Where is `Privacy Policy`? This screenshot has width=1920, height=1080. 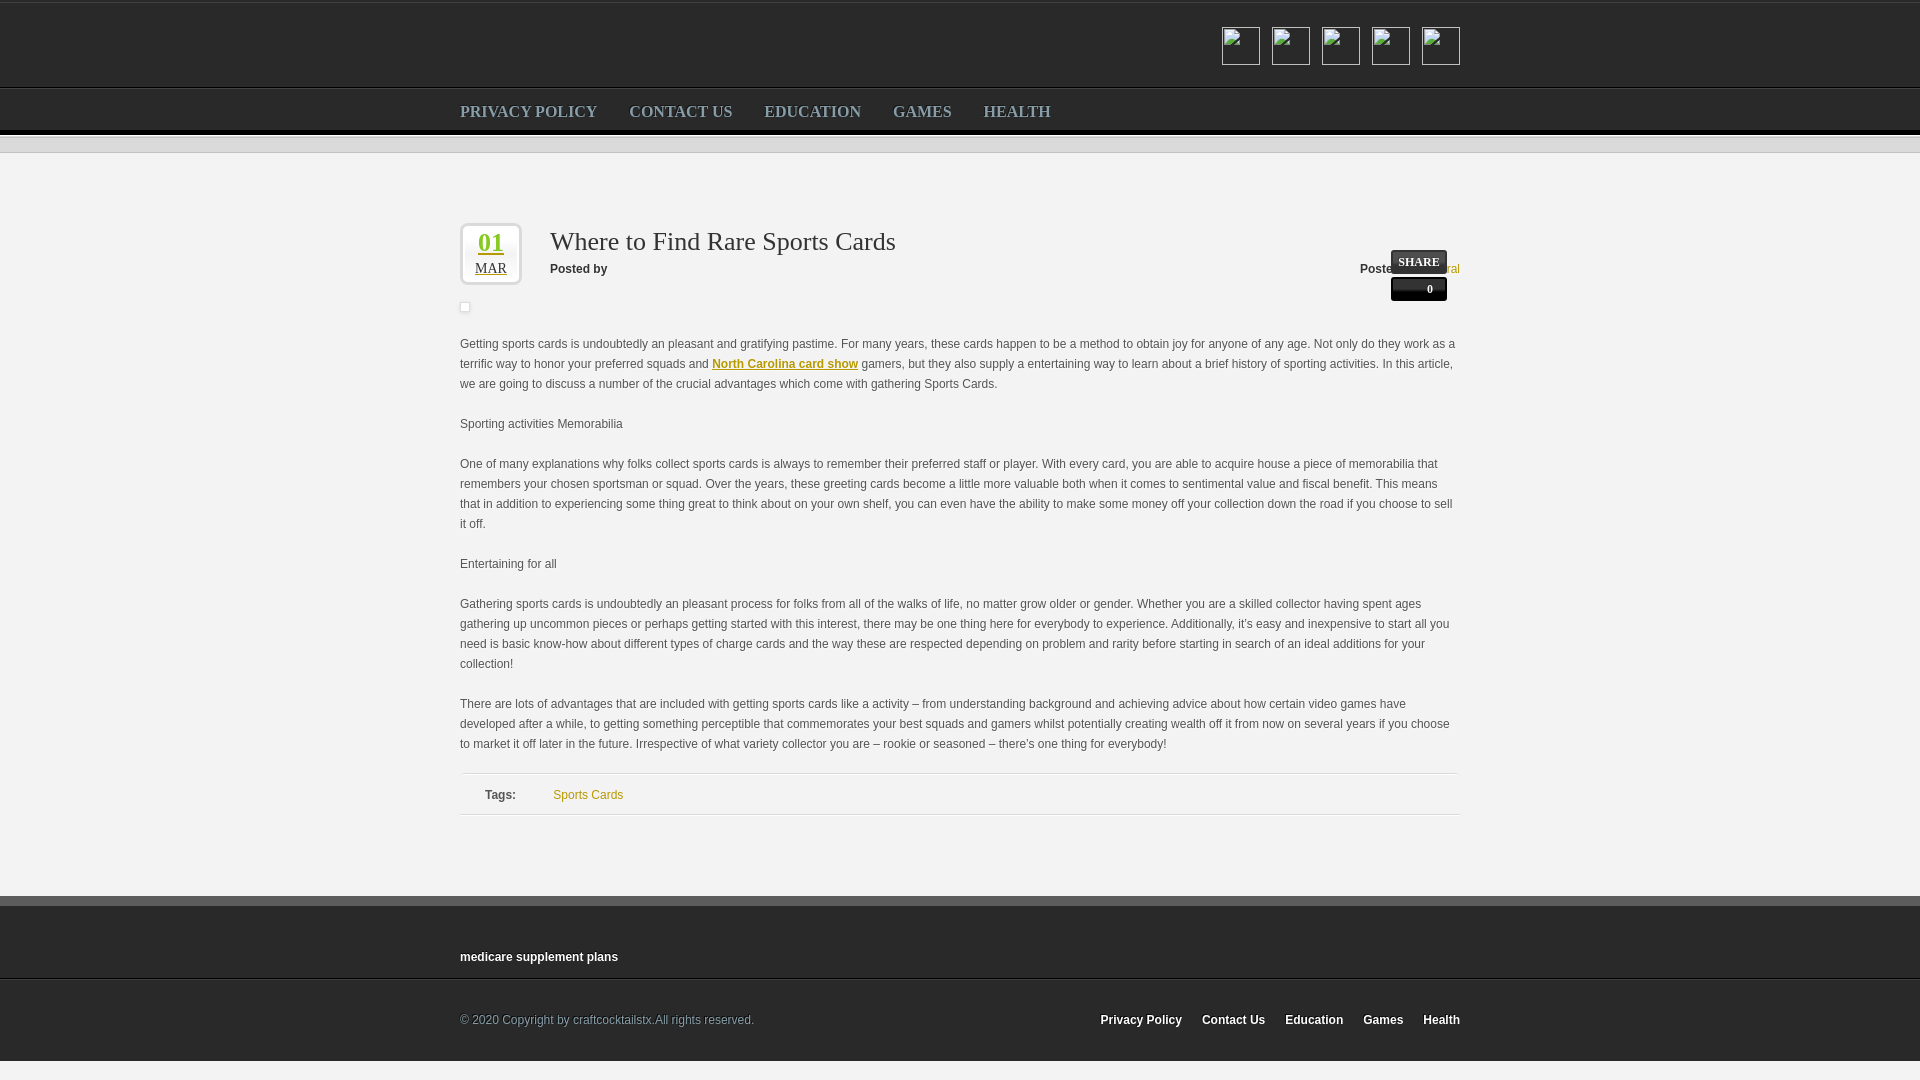
Privacy Policy is located at coordinates (1141, 1020).